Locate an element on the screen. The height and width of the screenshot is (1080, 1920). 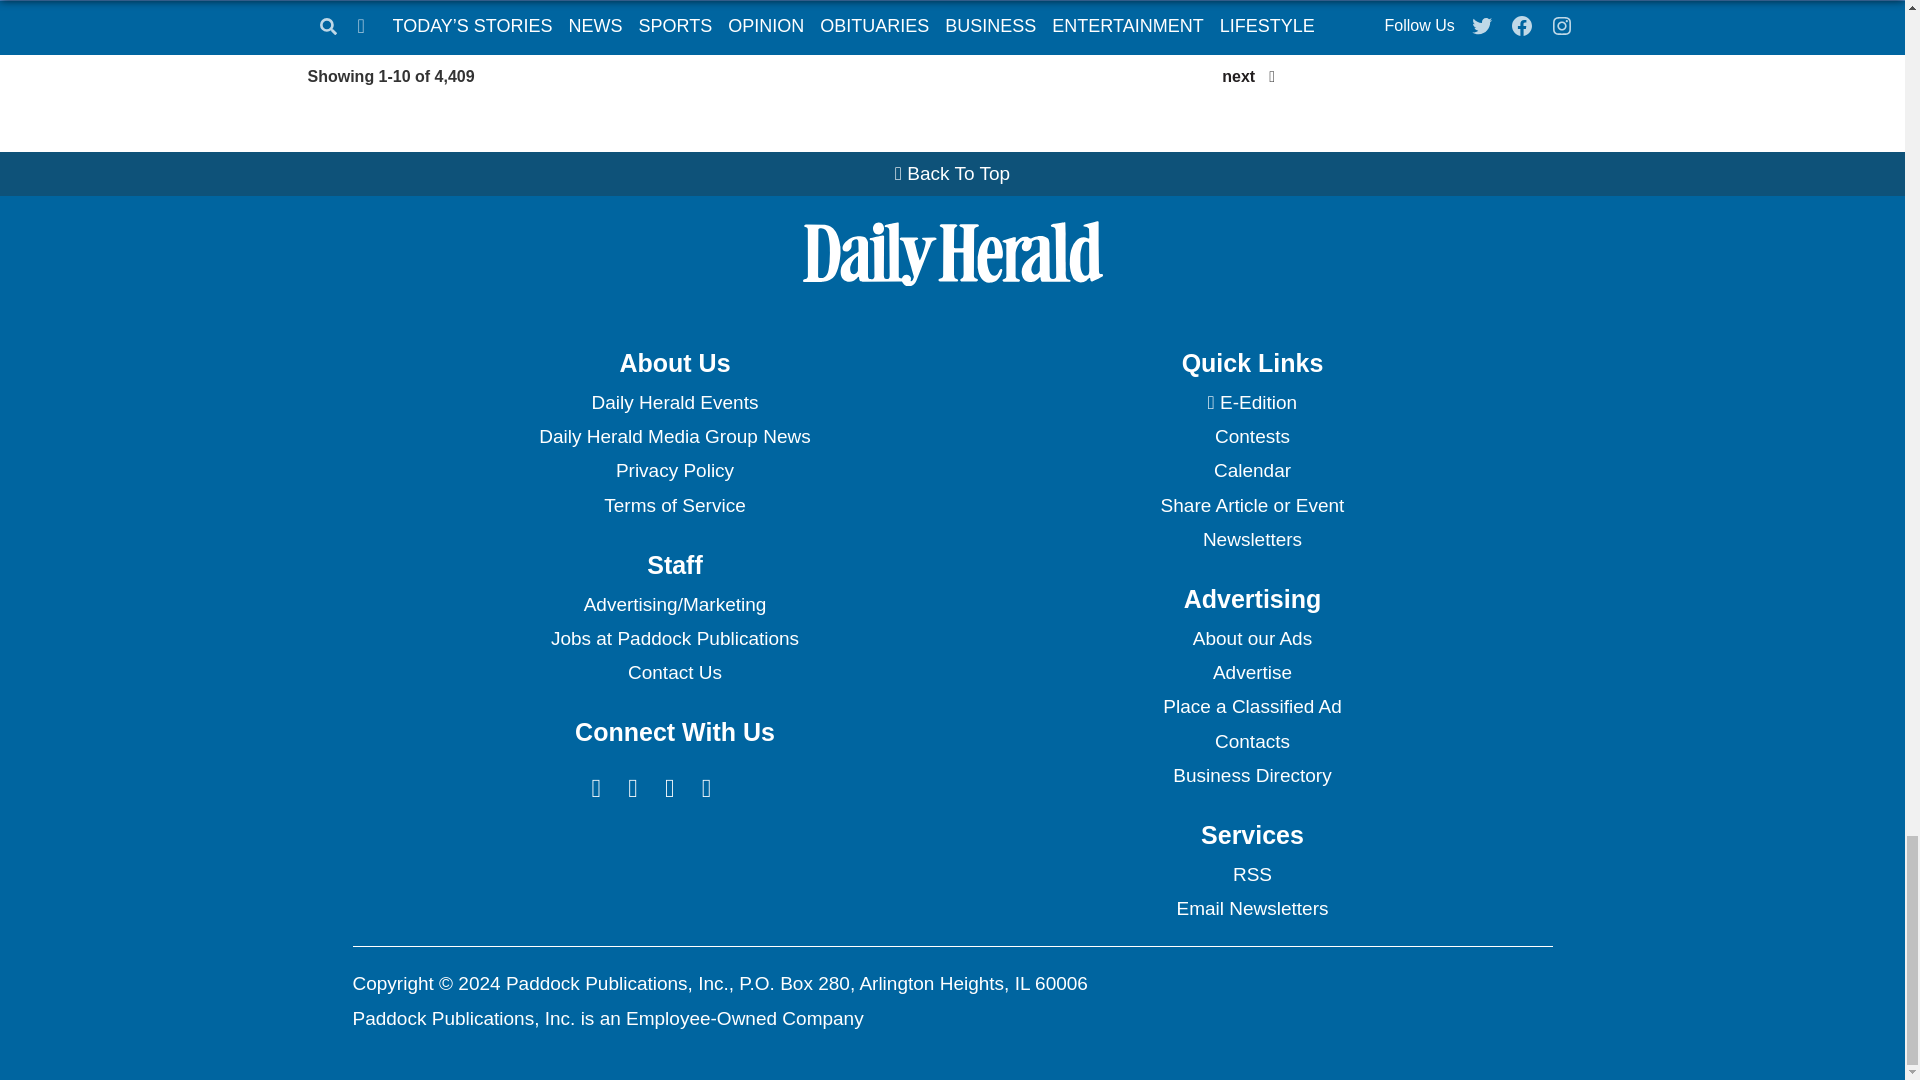
Daily Herald Media Group News is located at coordinates (674, 436).